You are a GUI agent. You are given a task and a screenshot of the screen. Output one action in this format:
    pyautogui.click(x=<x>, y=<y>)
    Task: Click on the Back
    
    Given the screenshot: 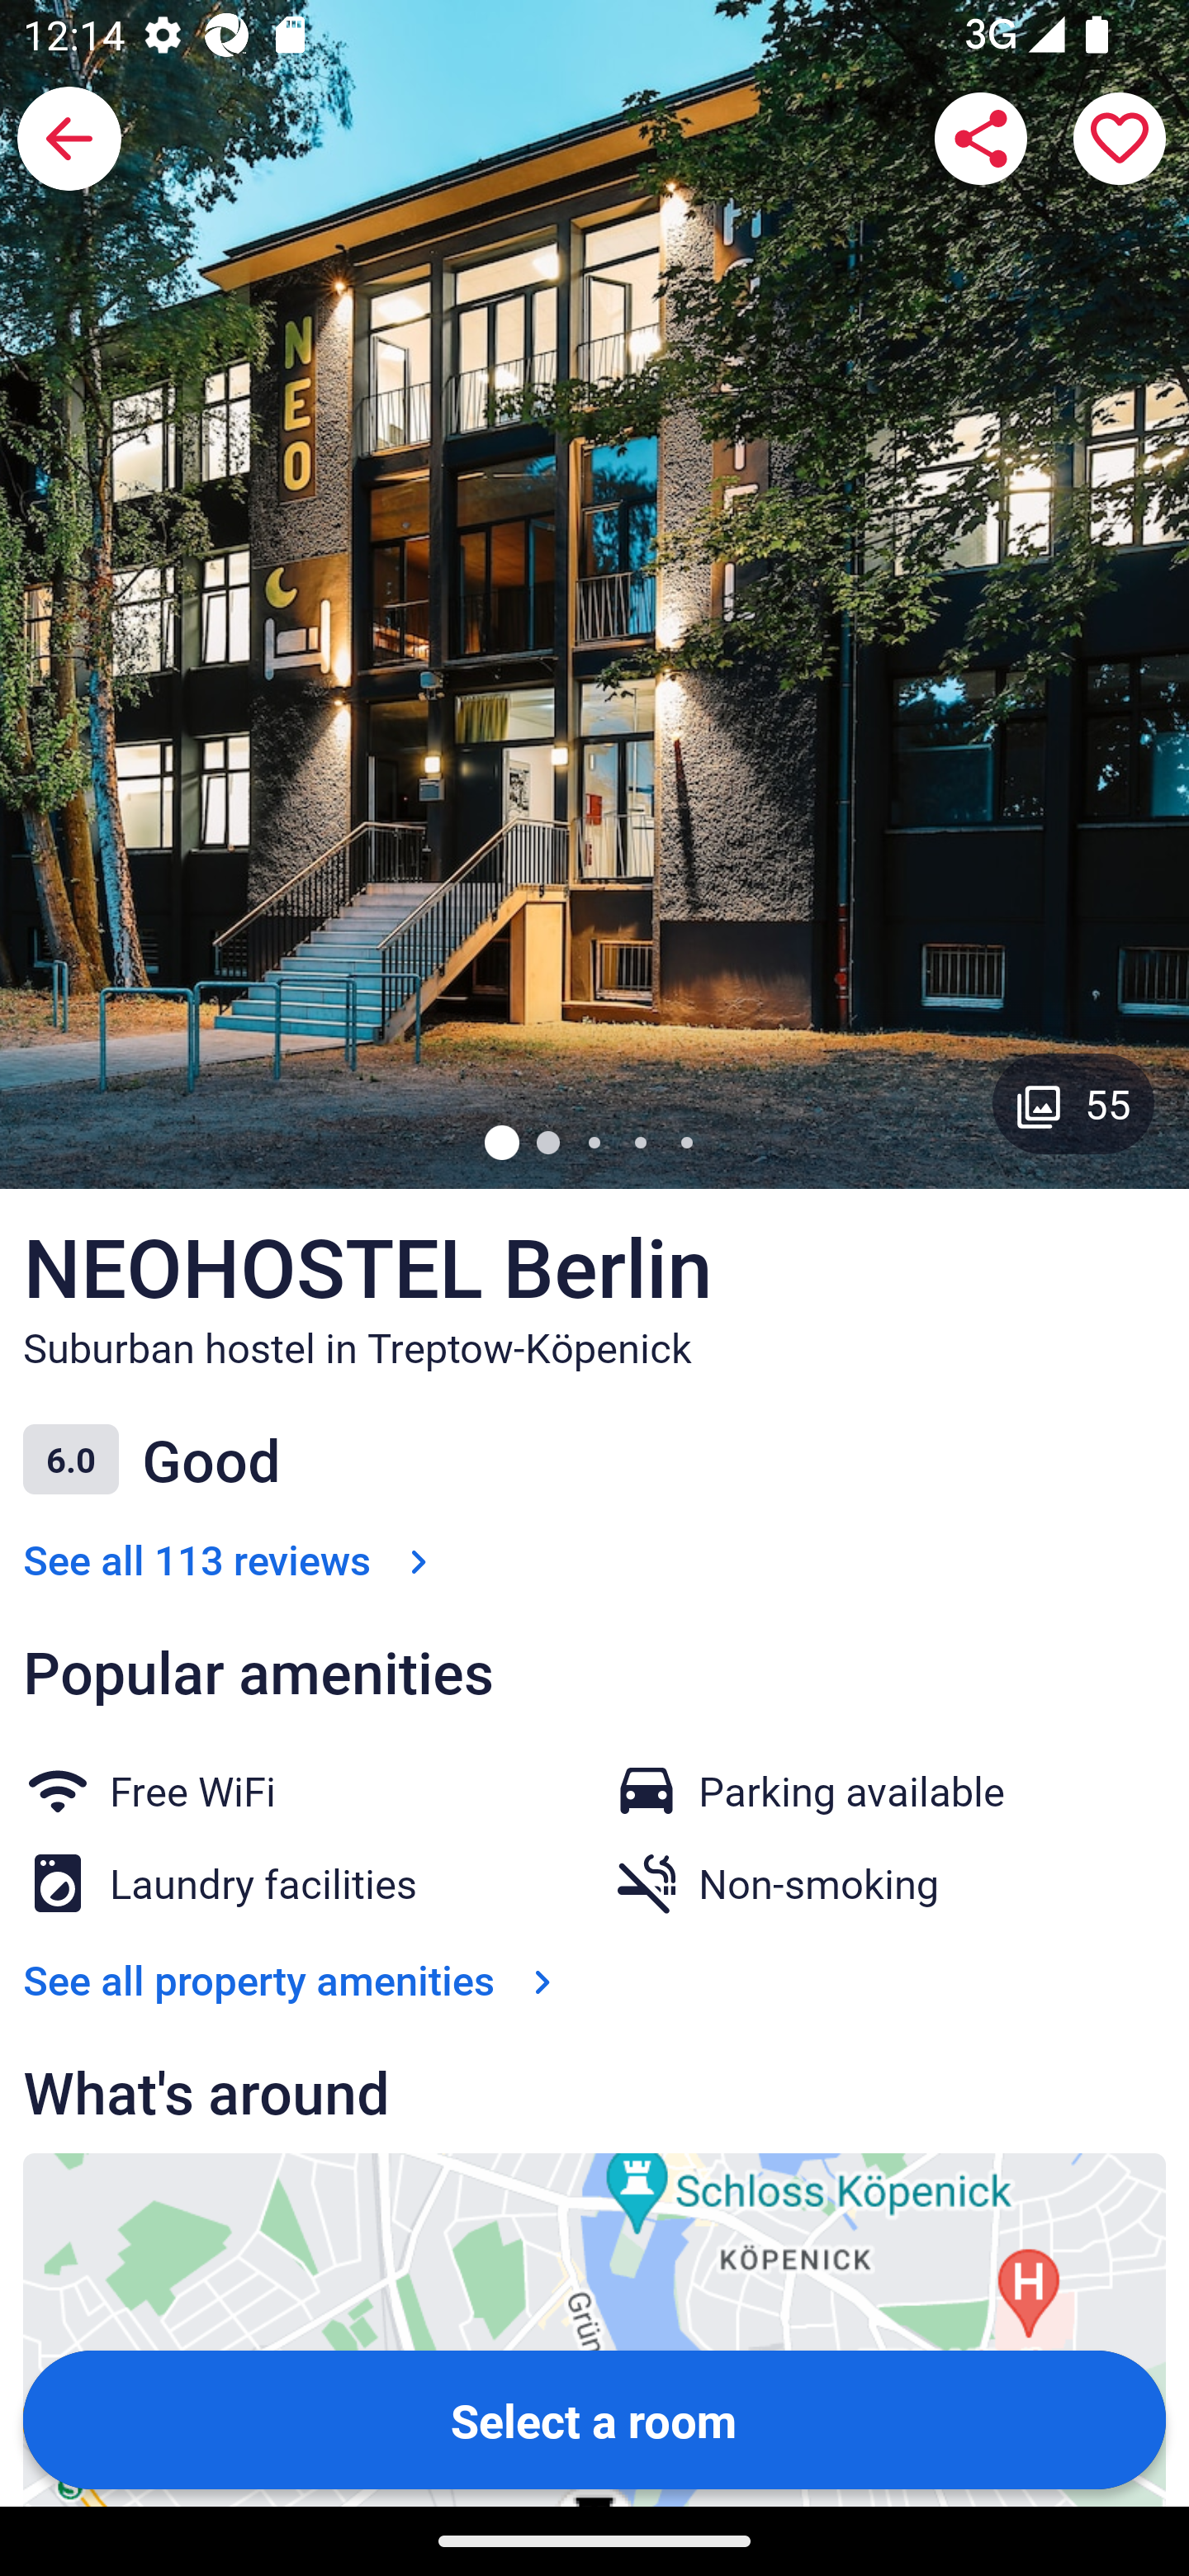 What is the action you would take?
    pyautogui.click(x=69, y=139)
    